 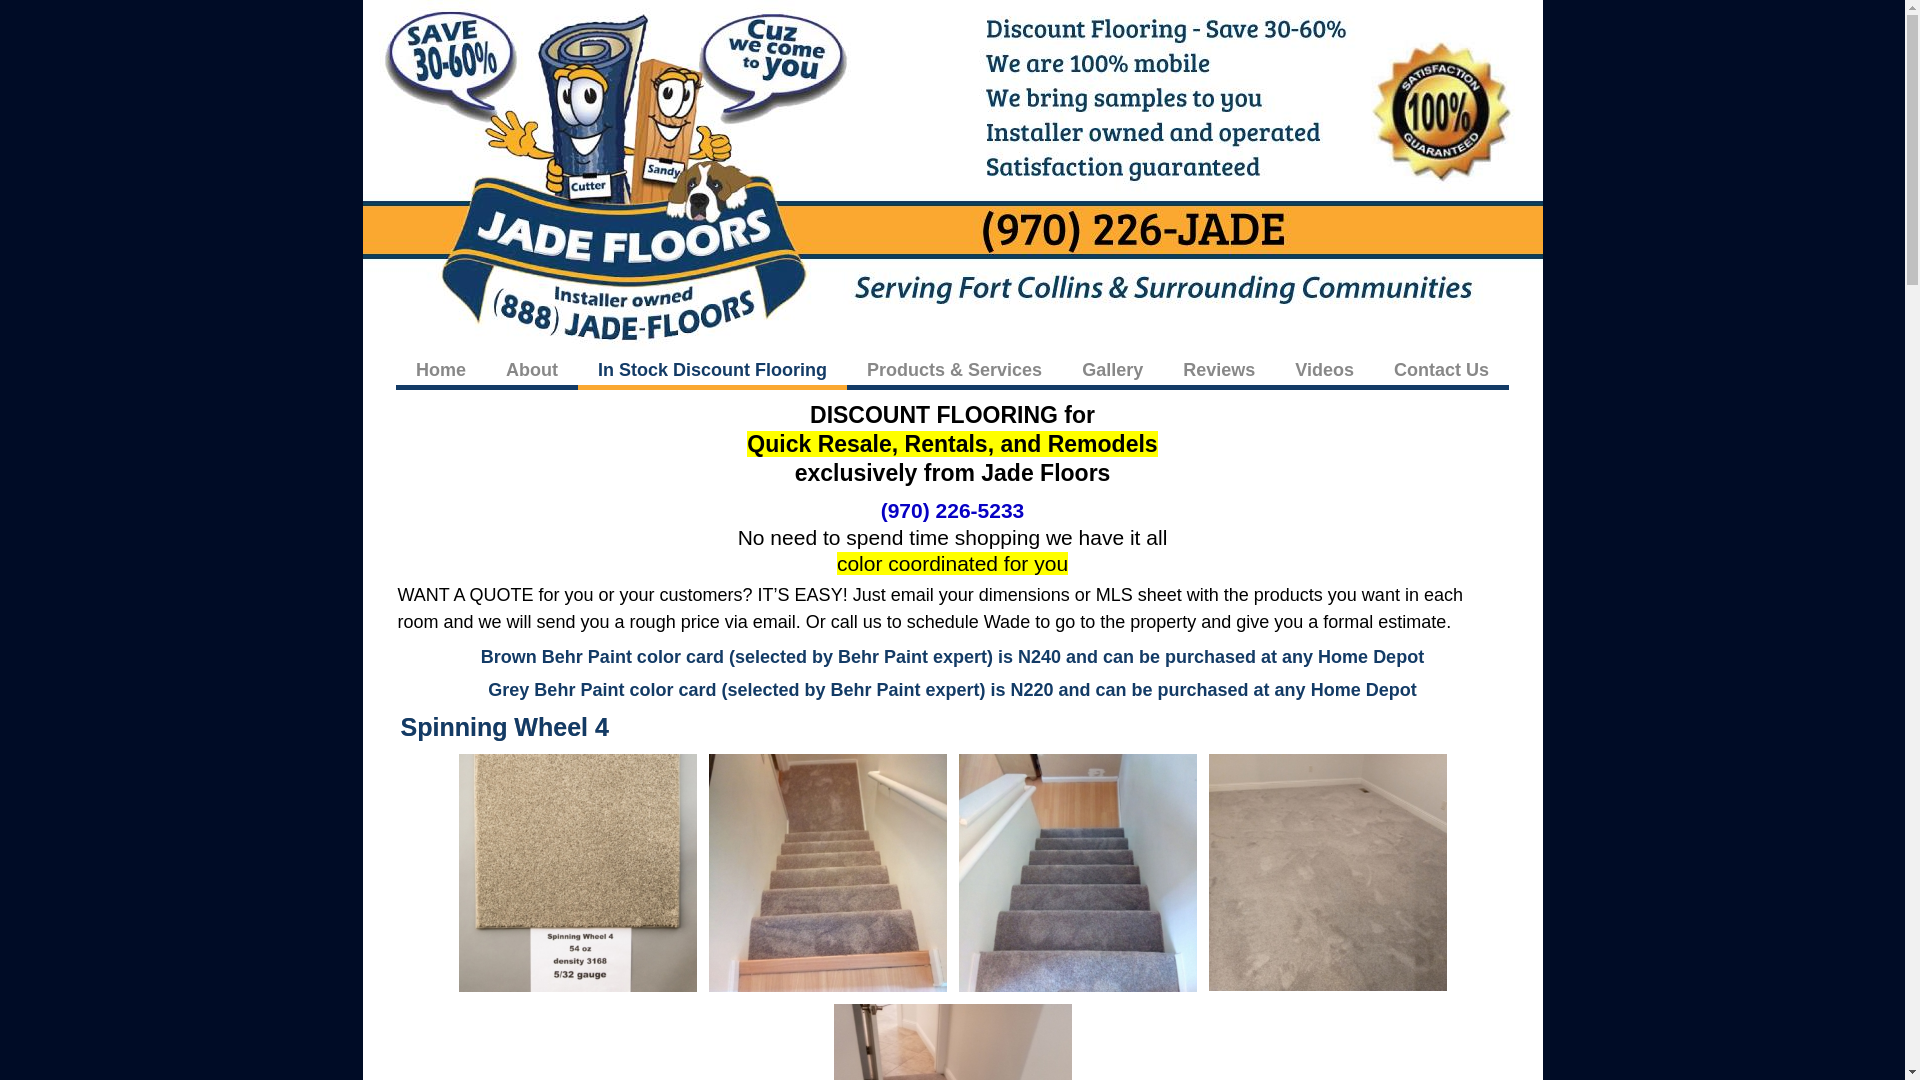 I want to click on Spinning-Wheel-4-Carpet-Fort-Collins-04, so click(x=1328, y=872).